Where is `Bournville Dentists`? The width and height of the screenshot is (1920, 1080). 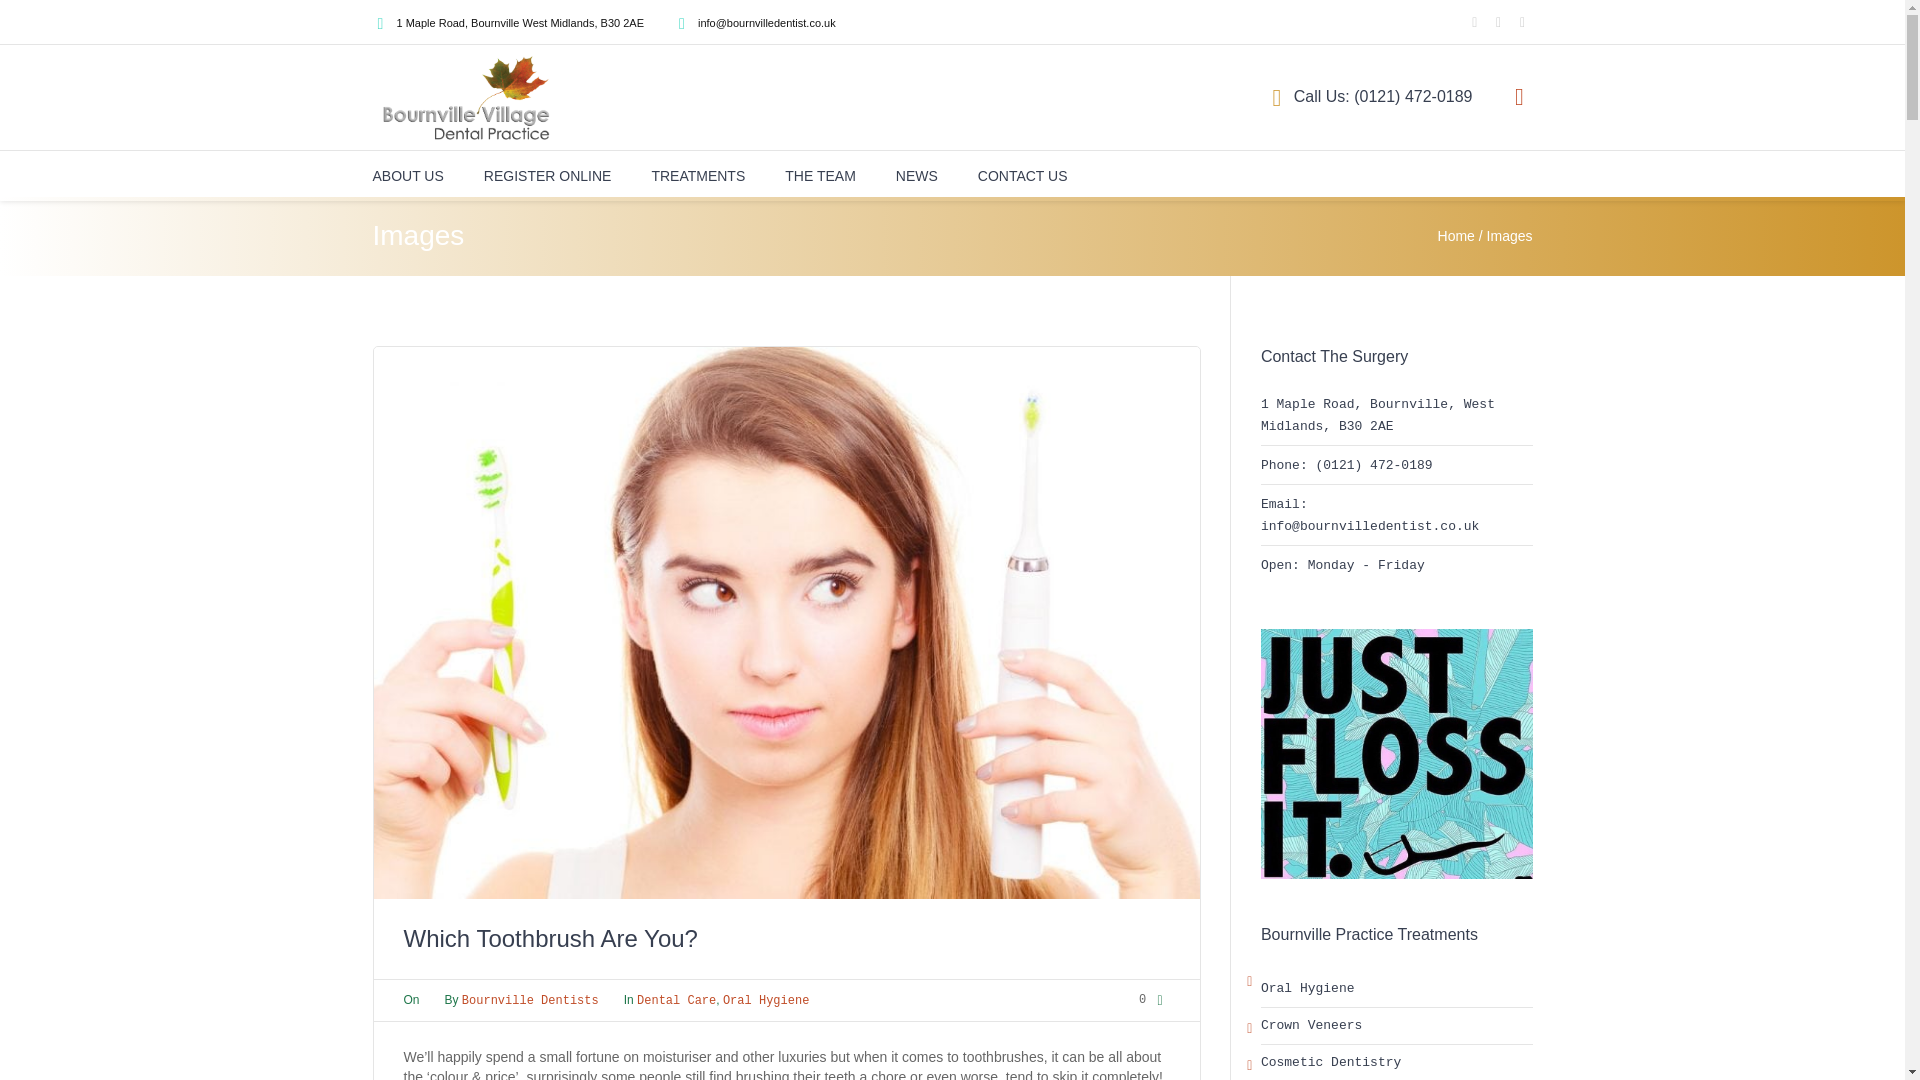 Bournville Dentists is located at coordinates (530, 1000).